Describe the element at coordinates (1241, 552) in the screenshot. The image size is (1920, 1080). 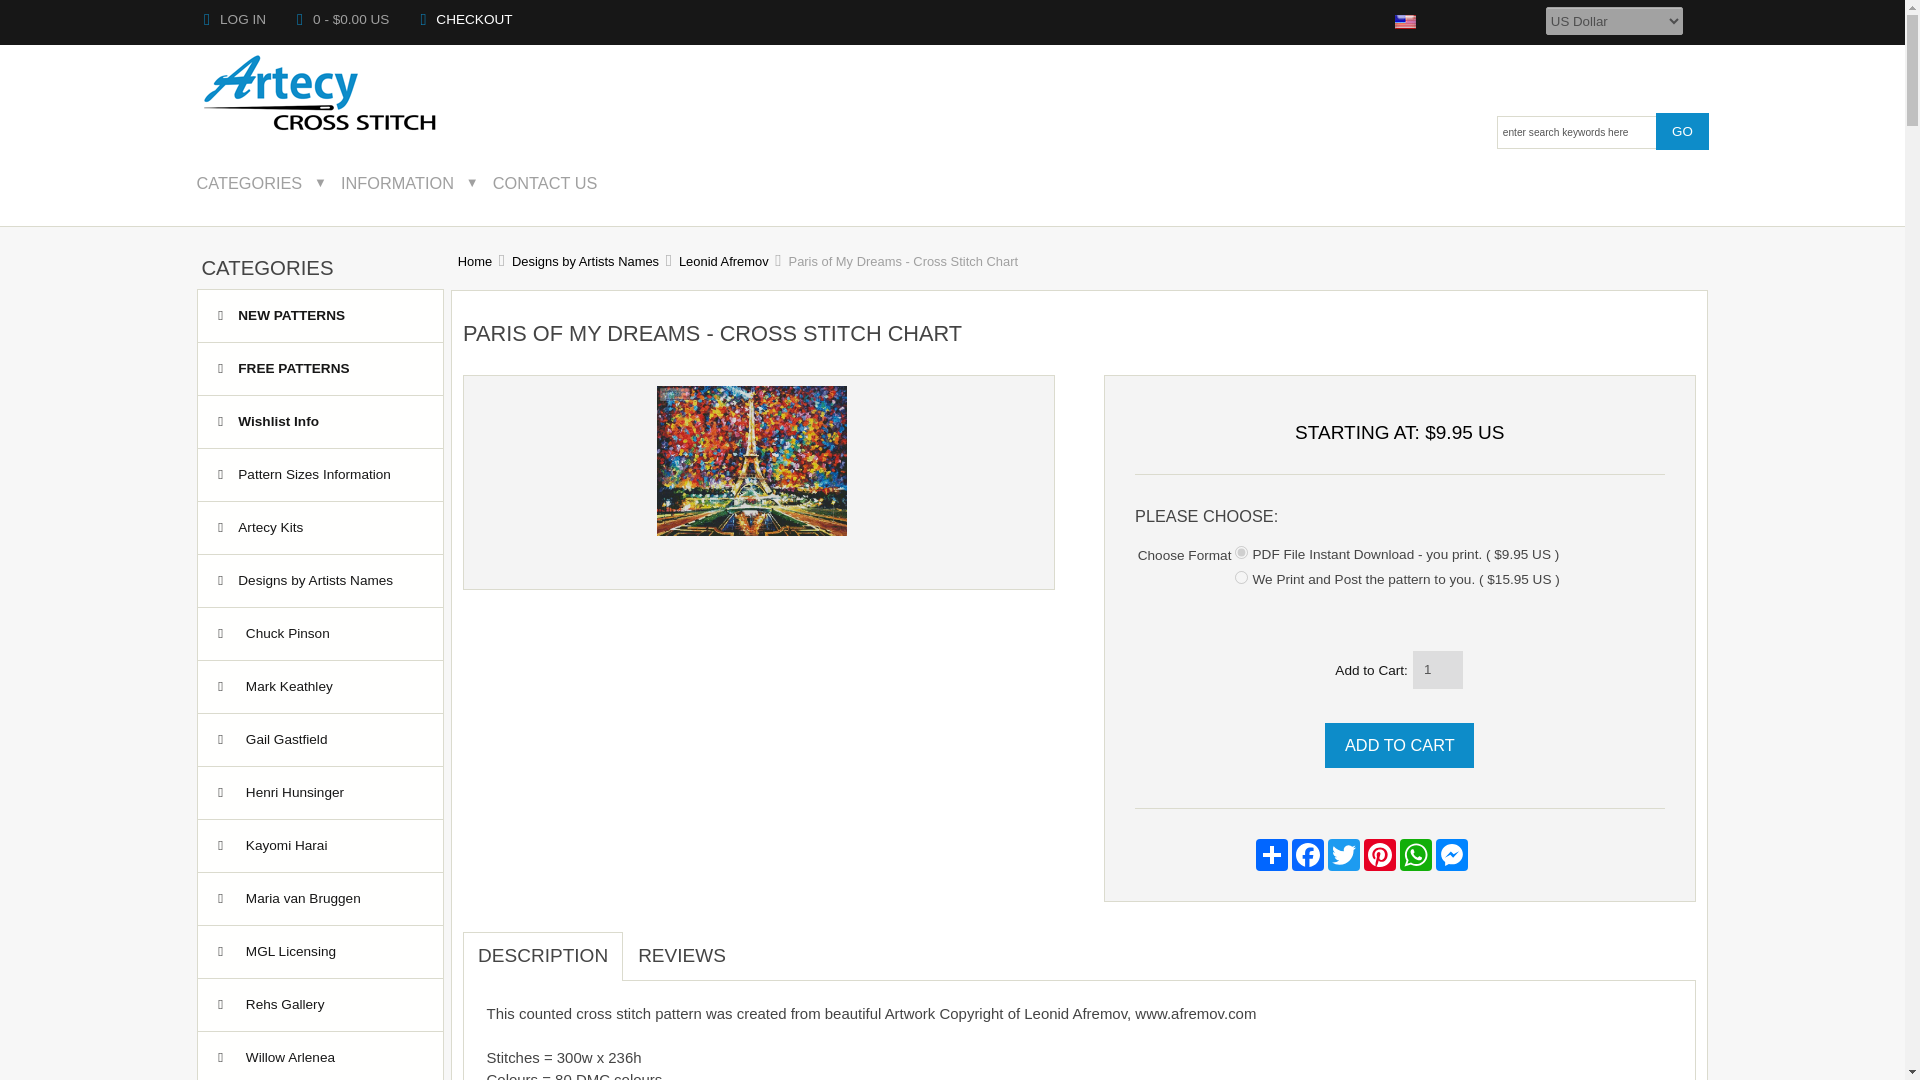
I see `1` at that location.